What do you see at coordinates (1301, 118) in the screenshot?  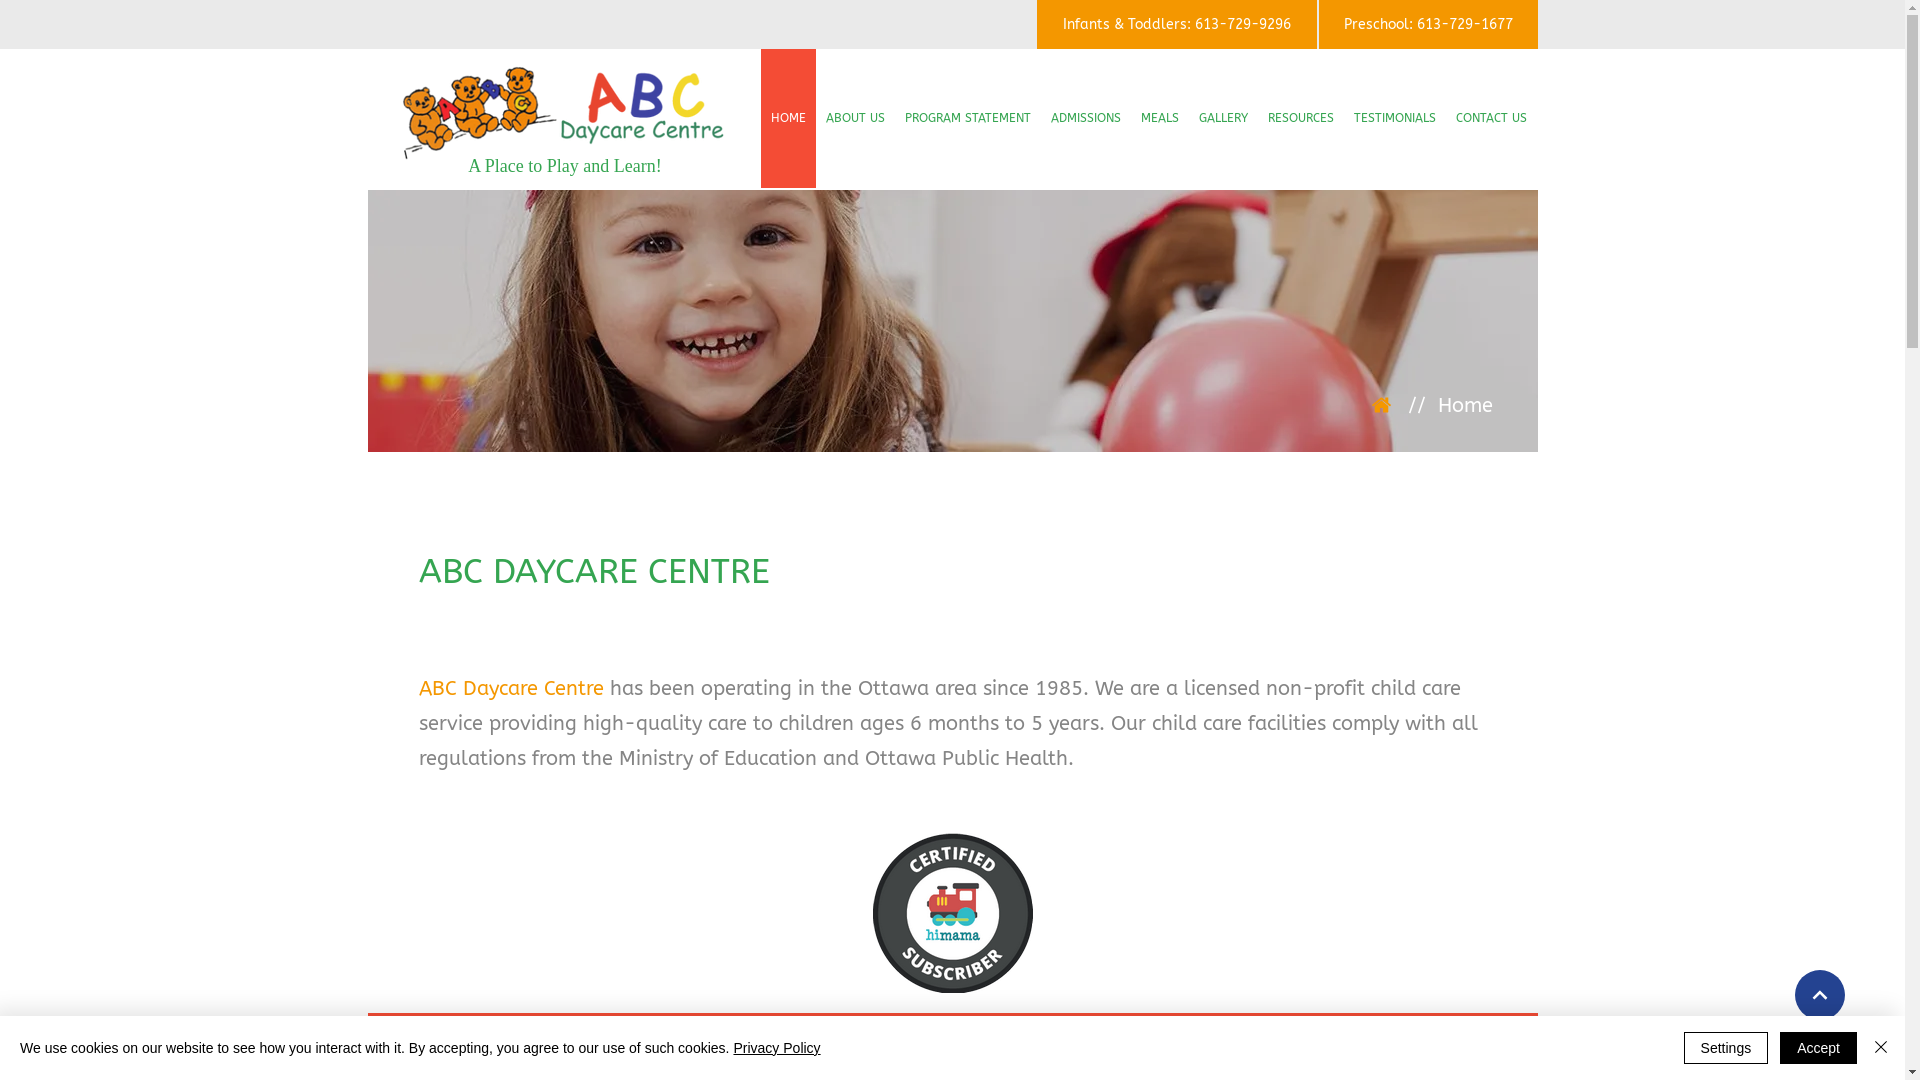 I see `RESOURCES` at bounding box center [1301, 118].